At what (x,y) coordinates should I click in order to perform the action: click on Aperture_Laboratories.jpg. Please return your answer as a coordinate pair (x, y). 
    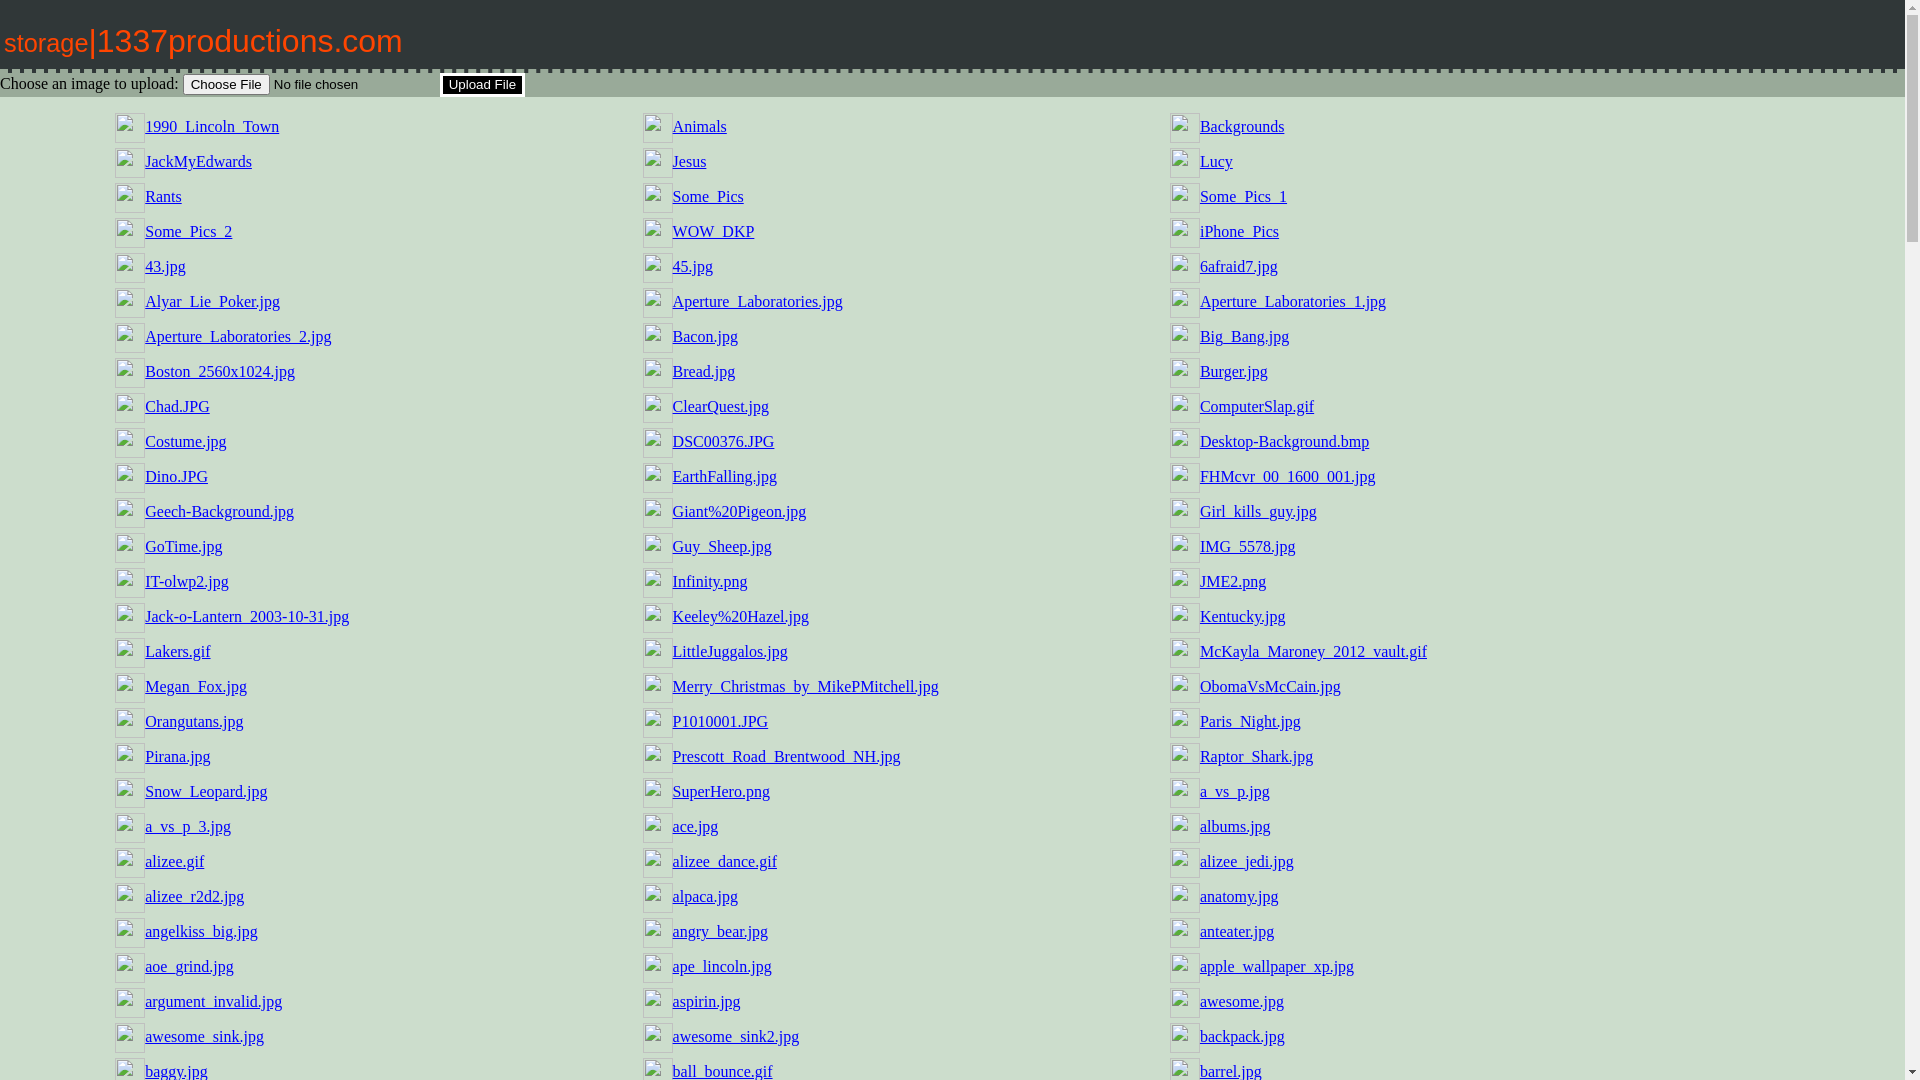
    Looking at the image, I should click on (758, 302).